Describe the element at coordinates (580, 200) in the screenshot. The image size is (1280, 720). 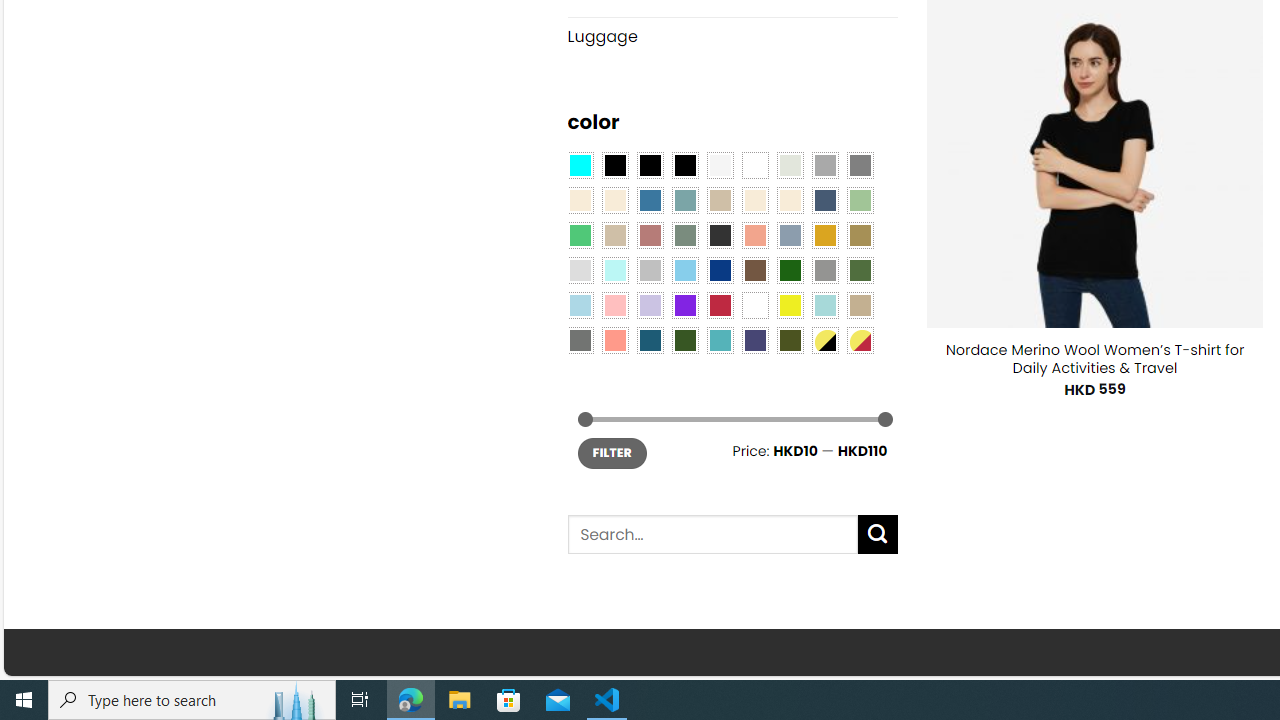
I see `Beige` at that location.